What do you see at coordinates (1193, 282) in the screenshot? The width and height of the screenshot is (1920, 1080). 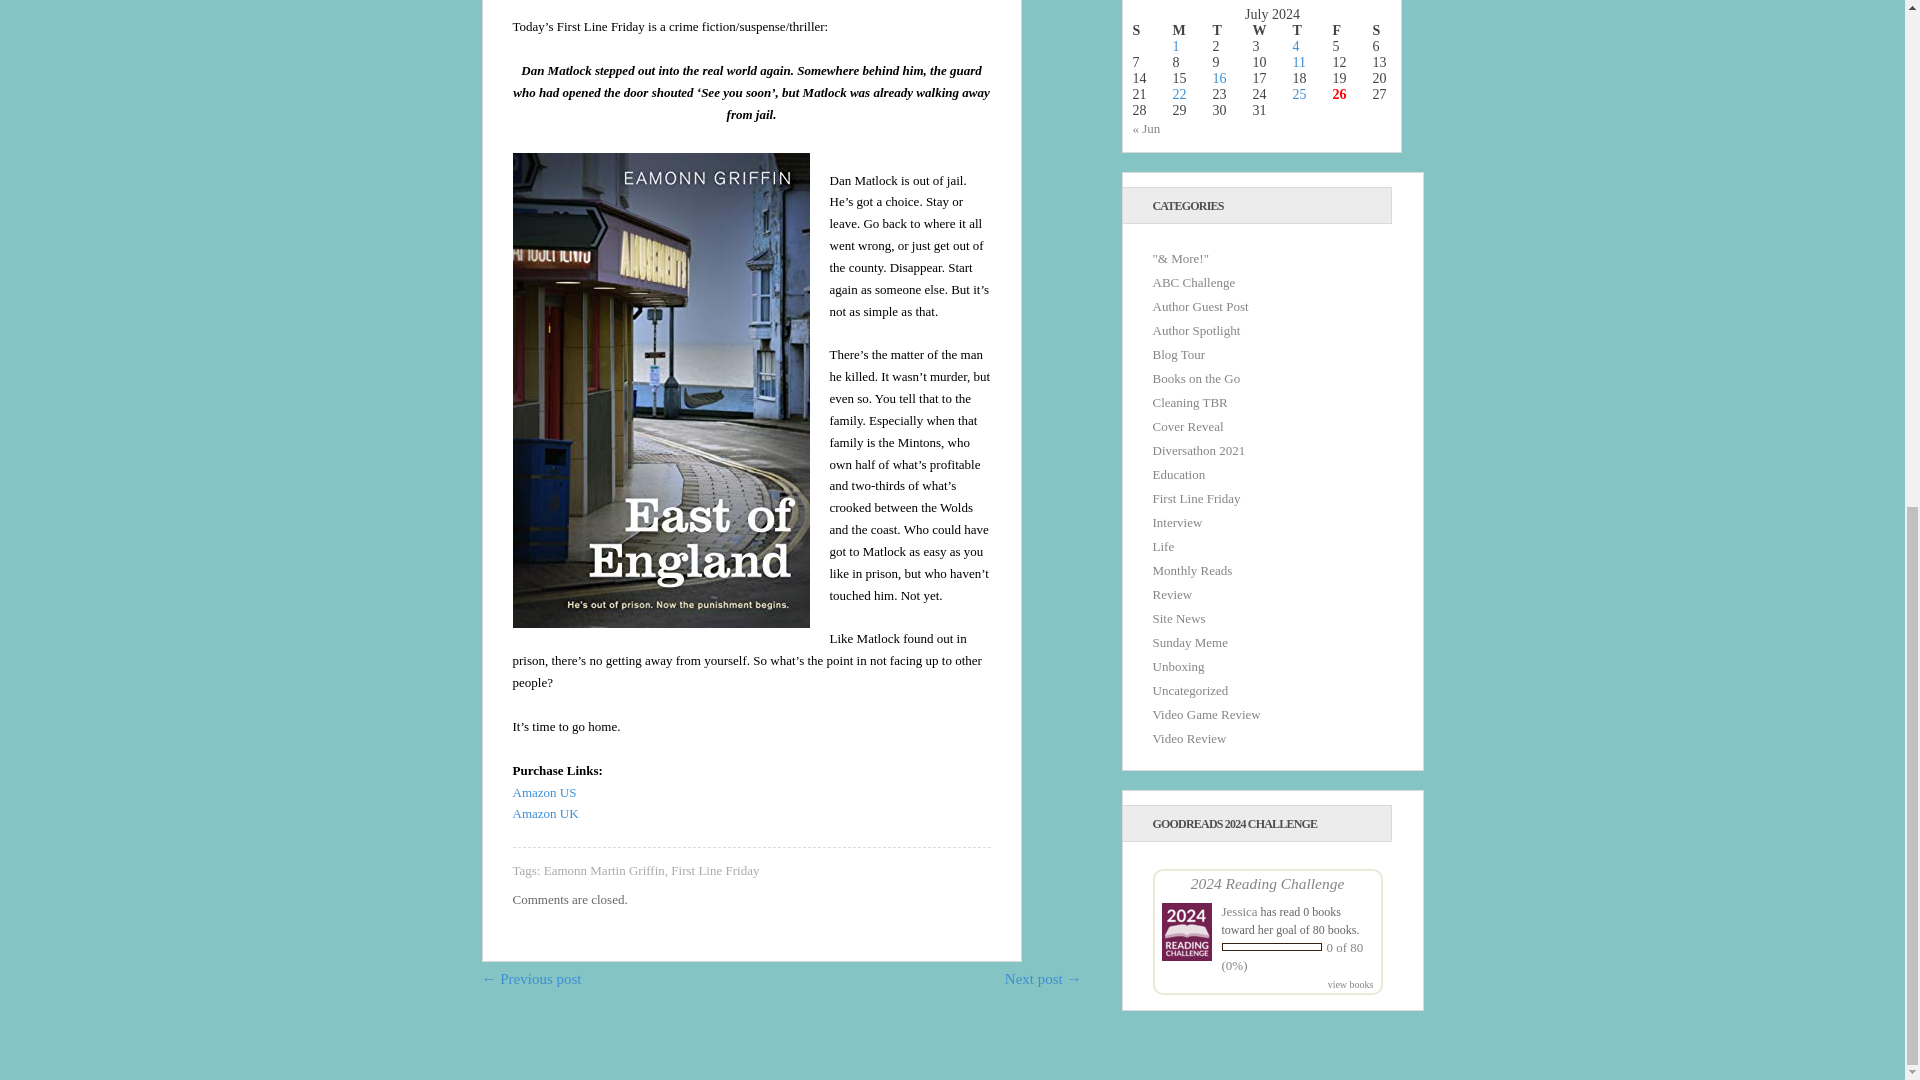 I see `ABC Challenge` at bounding box center [1193, 282].